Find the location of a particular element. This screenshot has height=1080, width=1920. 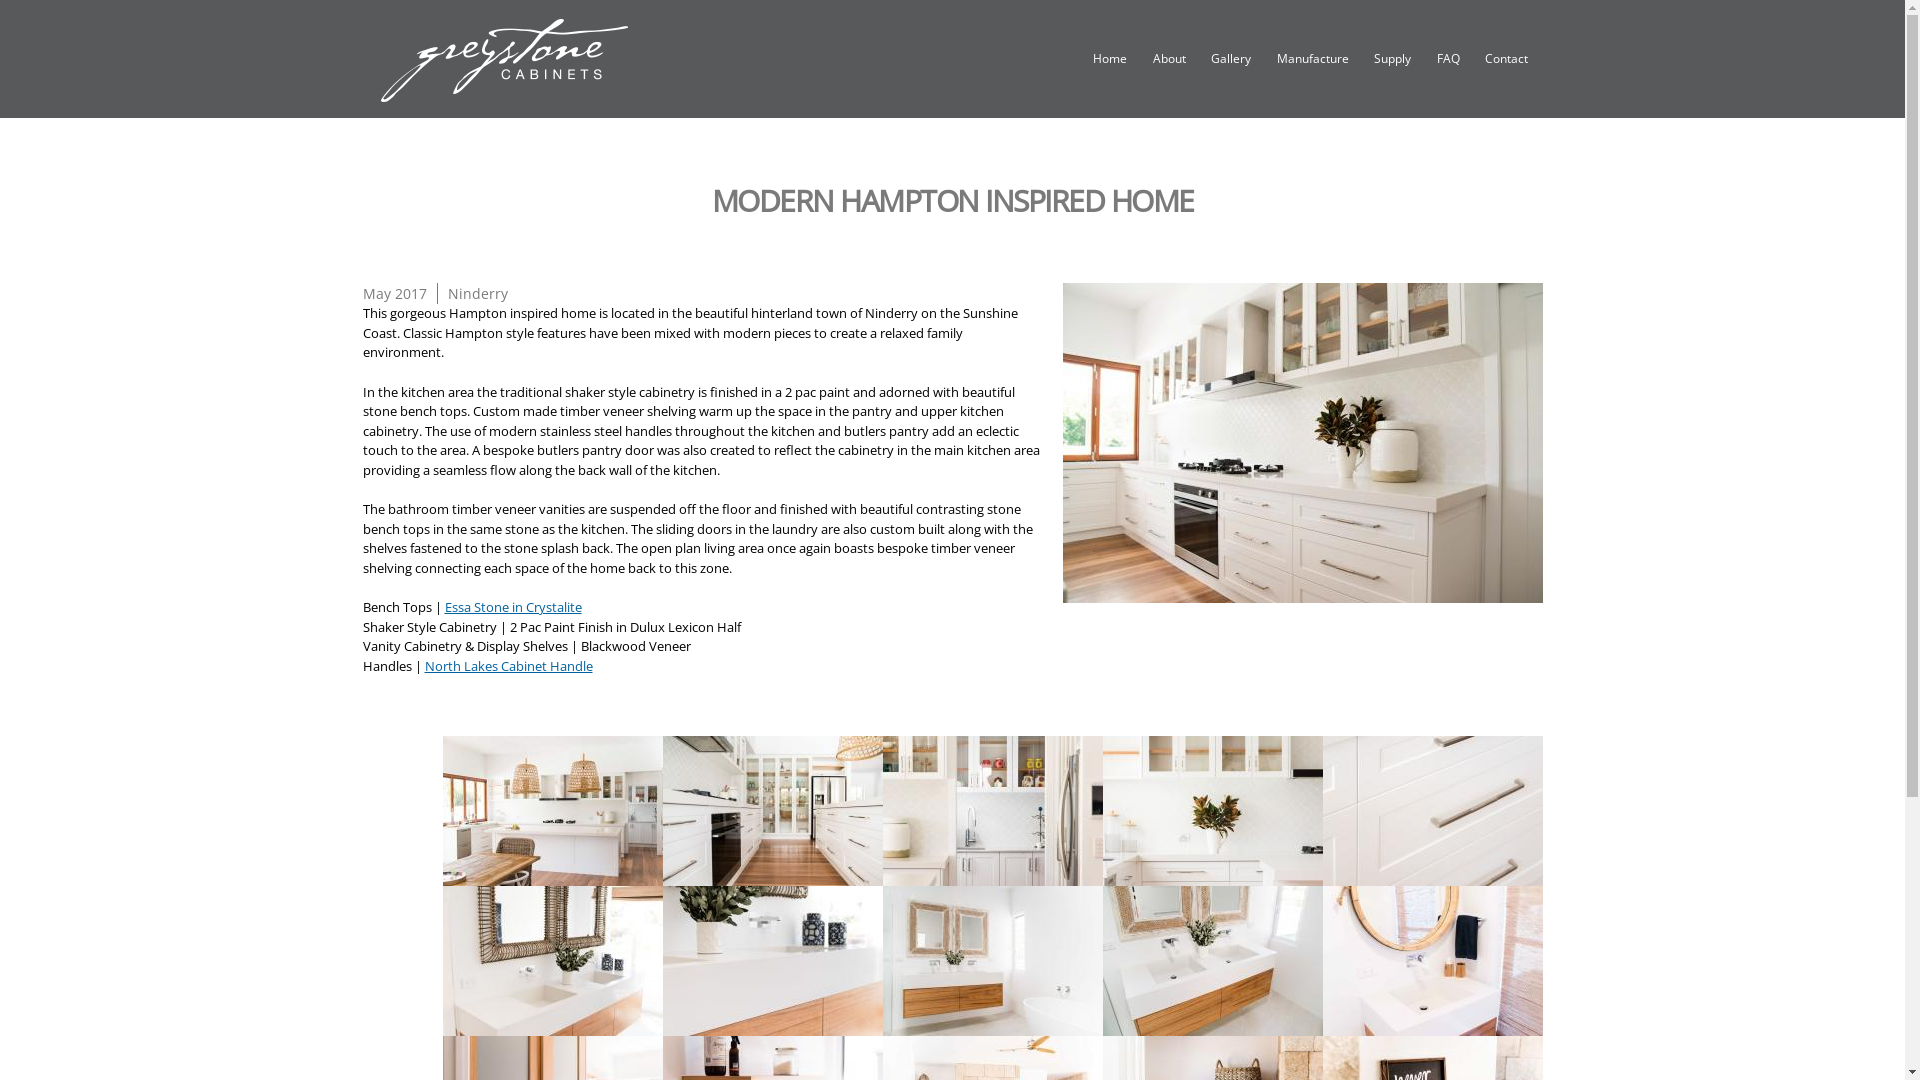

Modern Hampton Home White Shaker Kitchen is located at coordinates (1302, 442).